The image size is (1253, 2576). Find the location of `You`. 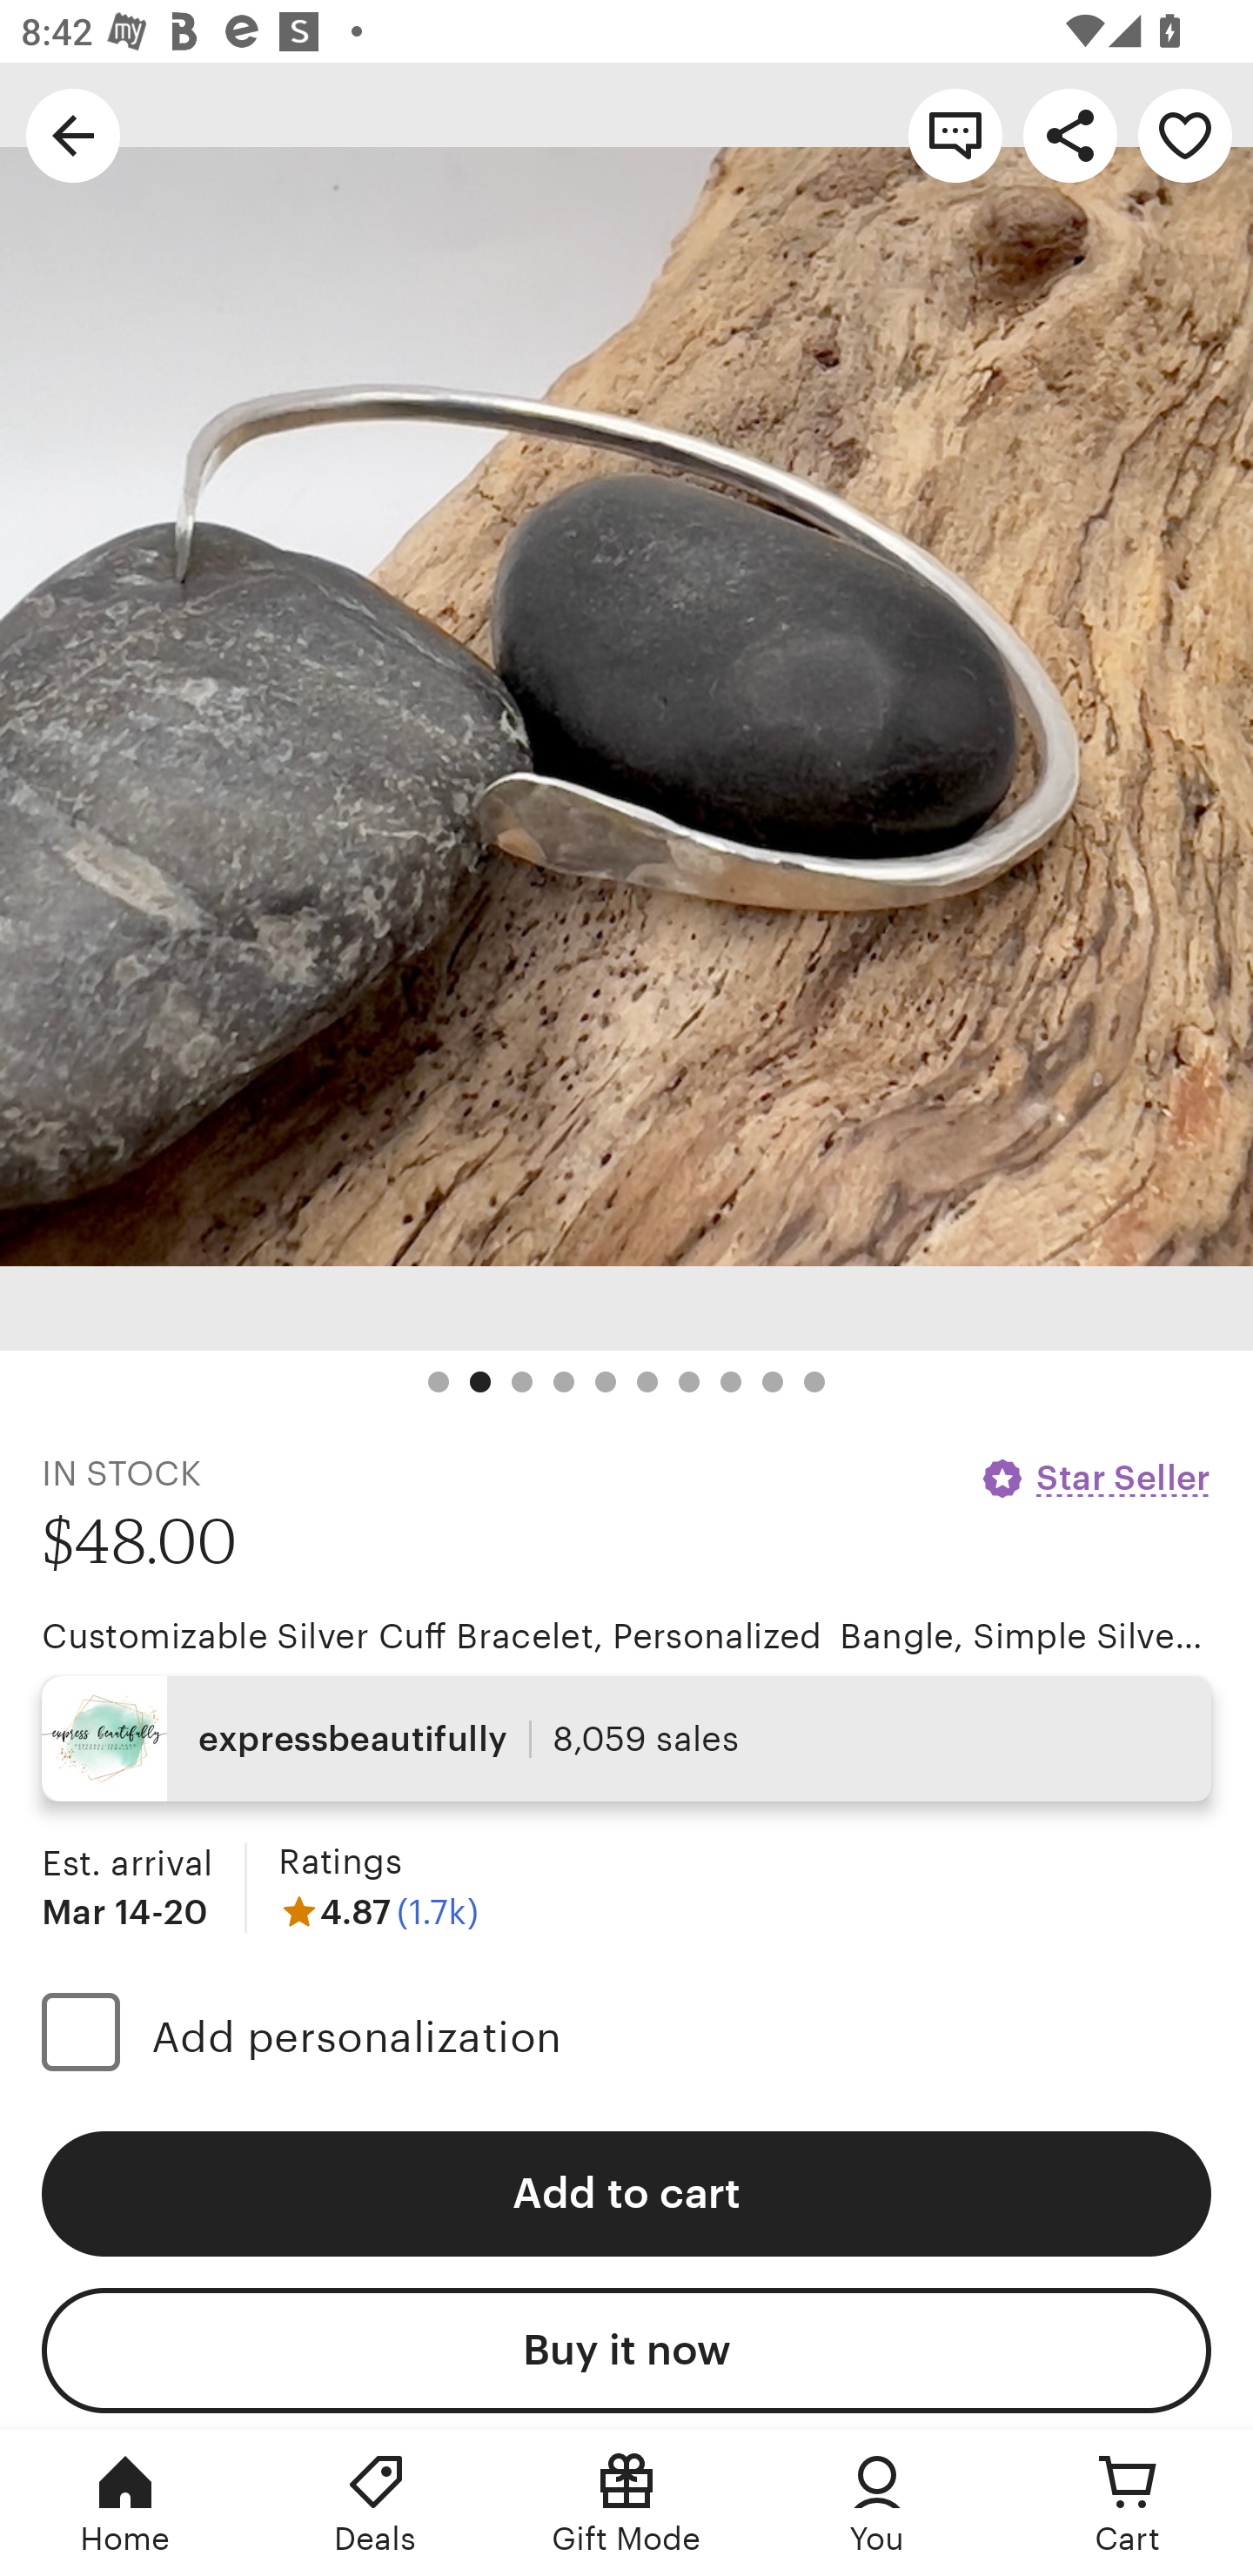

You is located at coordinates (877, 2503).